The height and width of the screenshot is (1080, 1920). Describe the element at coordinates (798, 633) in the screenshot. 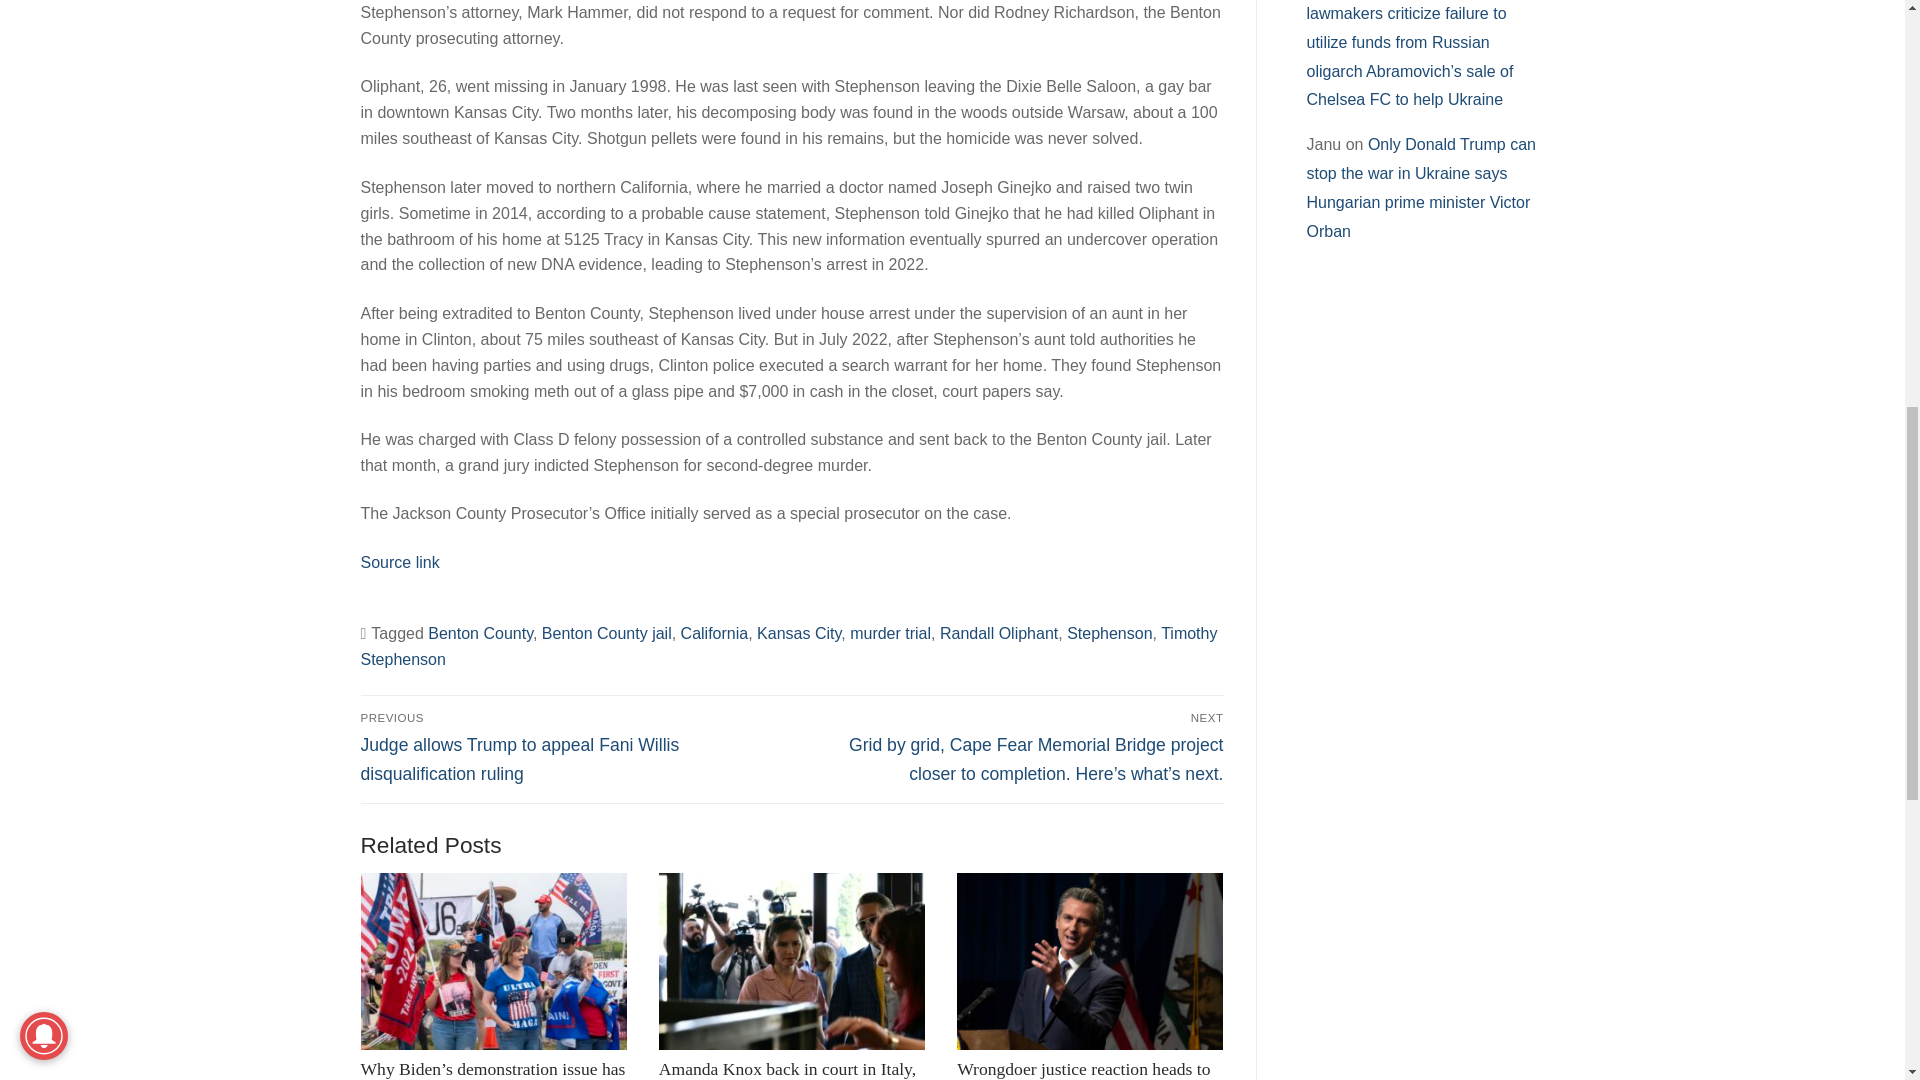

I see `Kansas City` at that location.